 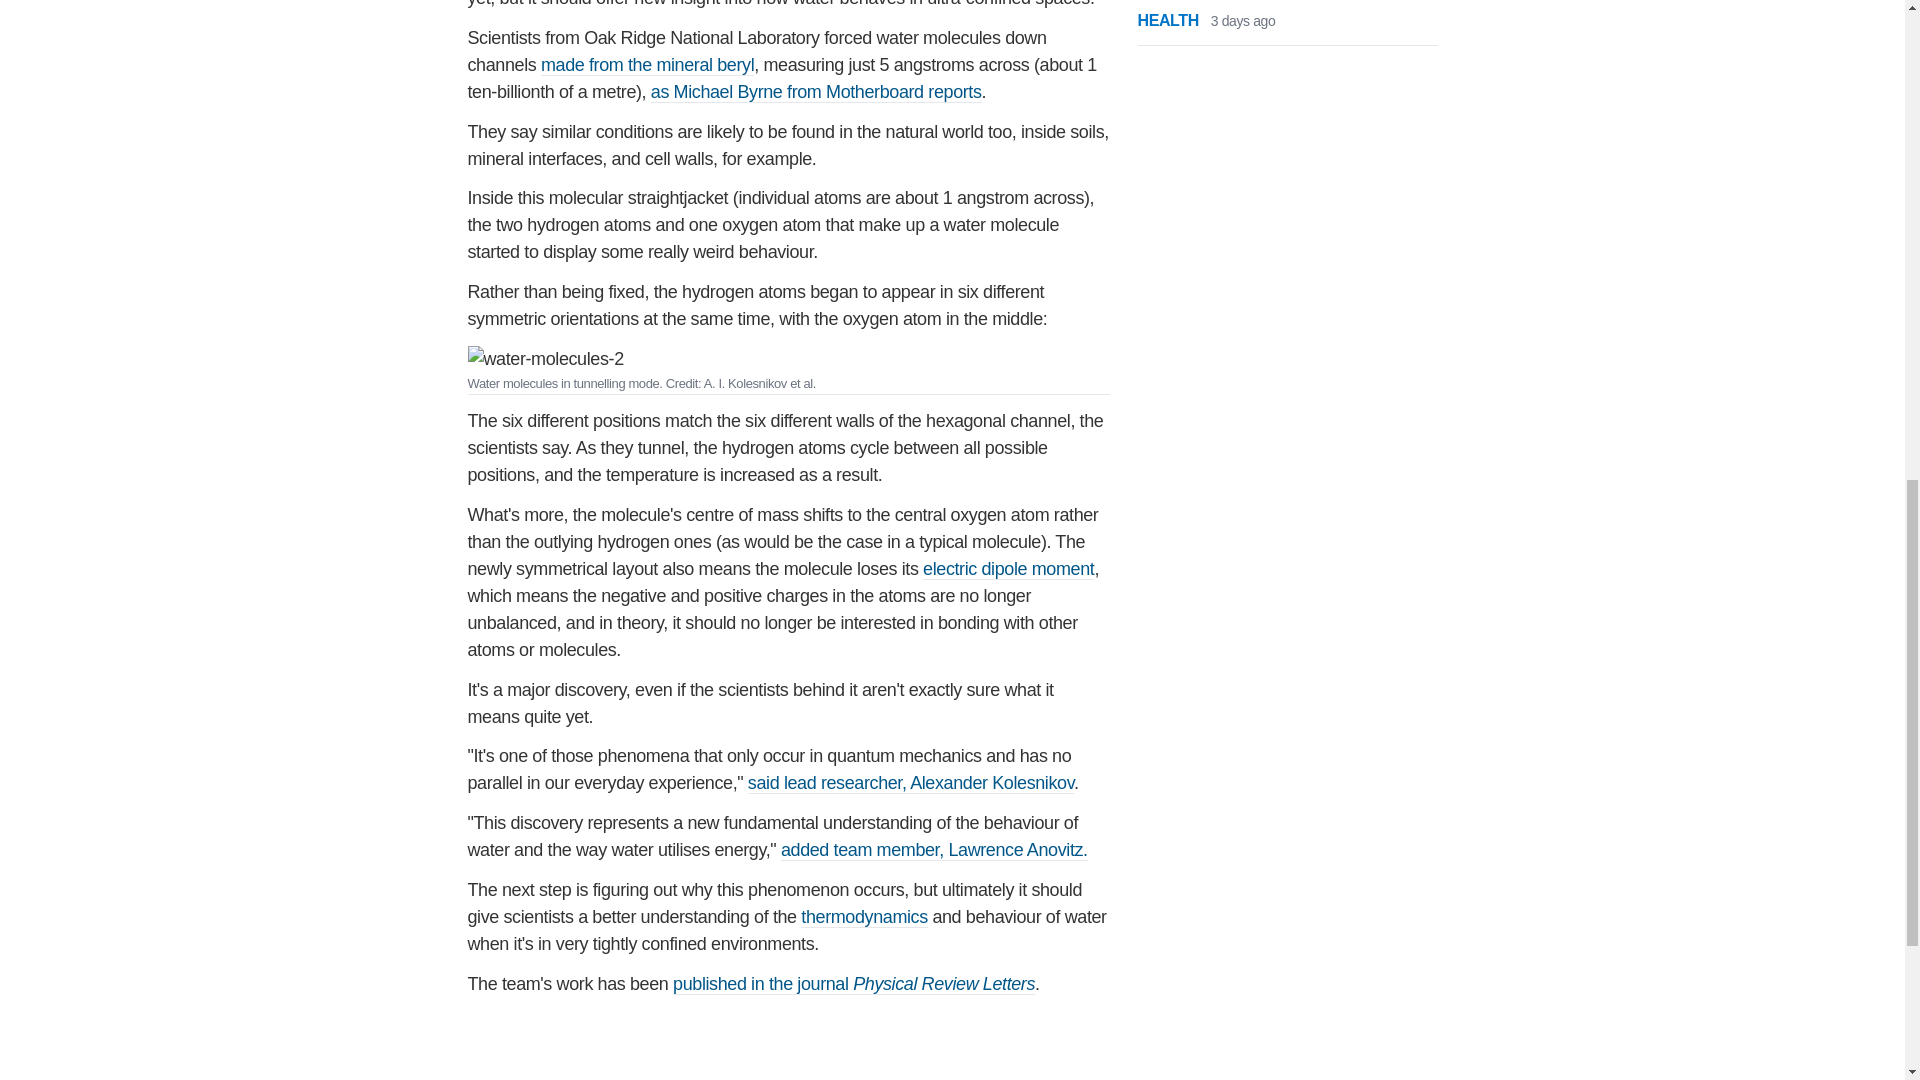 I want to click on published in the journal Physical Review Letters, so click(x=854, y=984).